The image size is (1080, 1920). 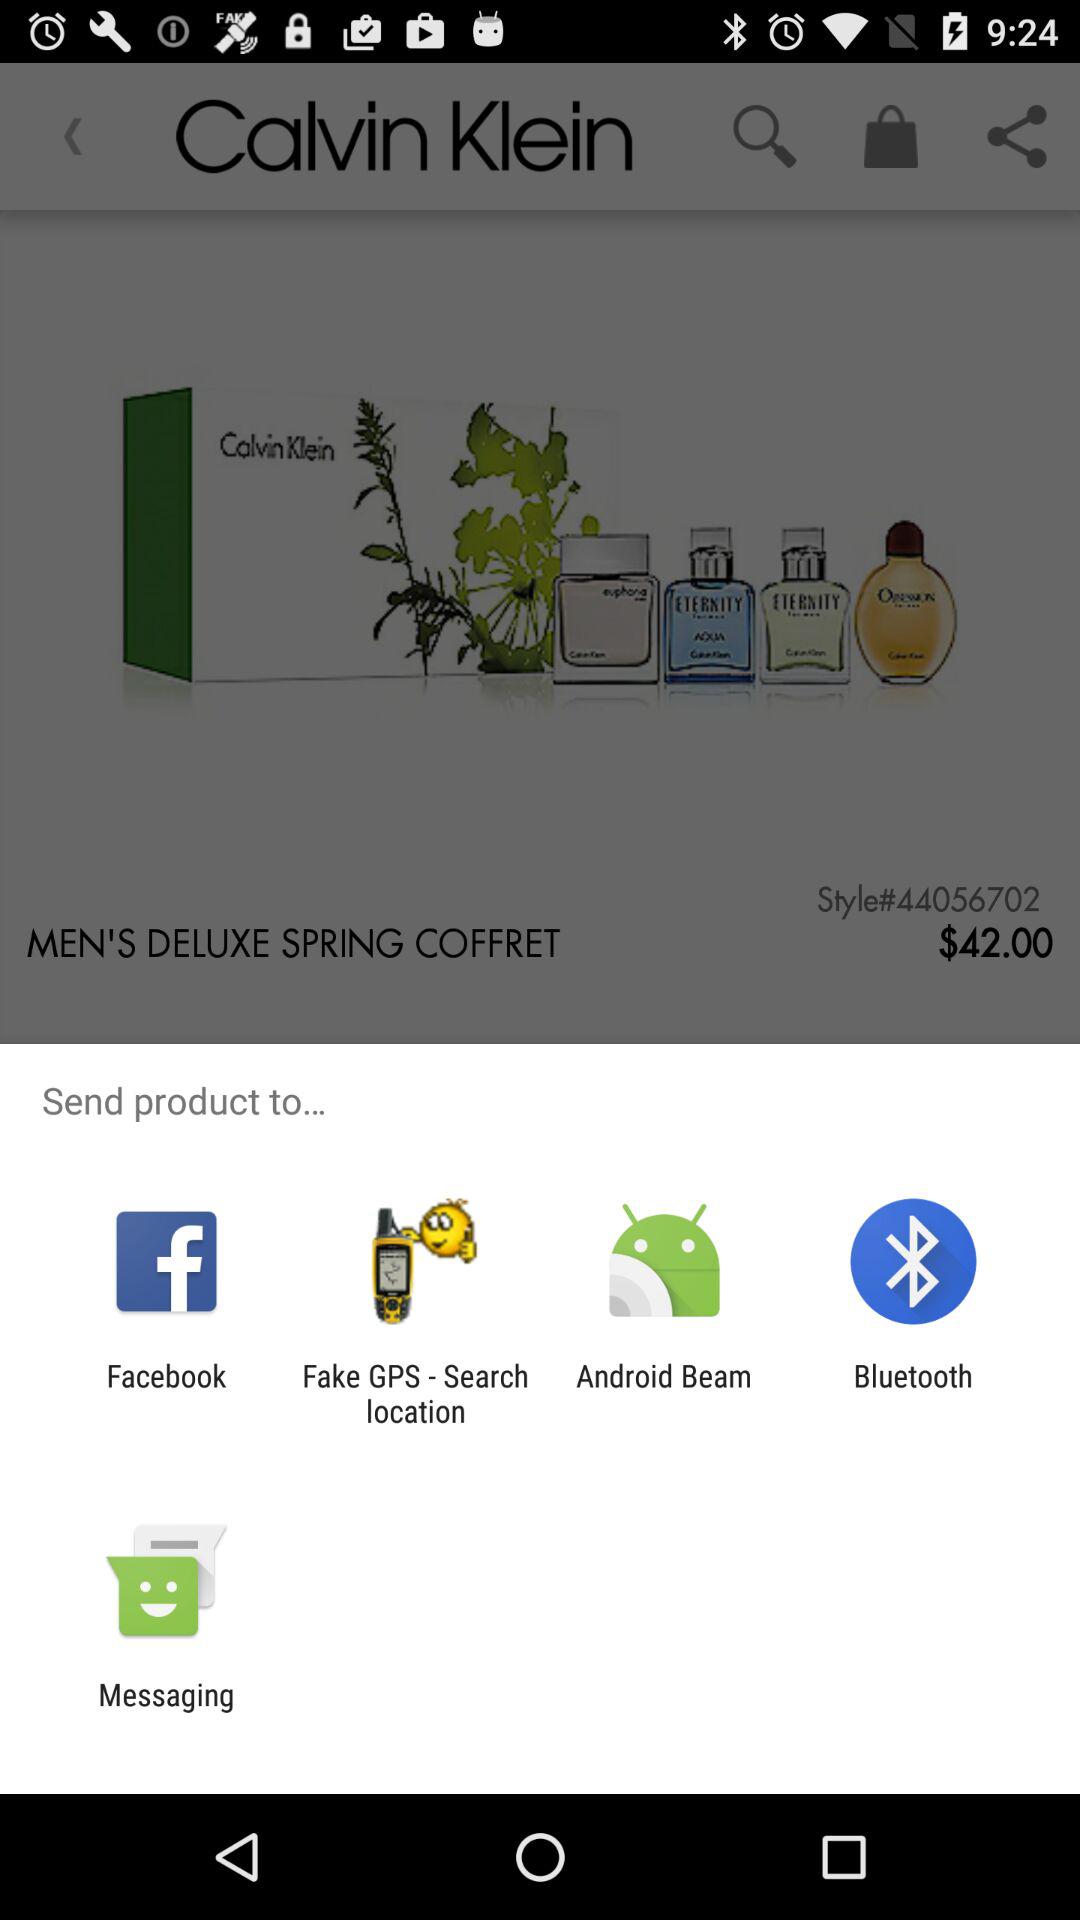 What do you see at coordinates (664, 1393) in the screenshot?
I see `turn on item to the left of the bluetooth app` at bounding box center [664, 1393].